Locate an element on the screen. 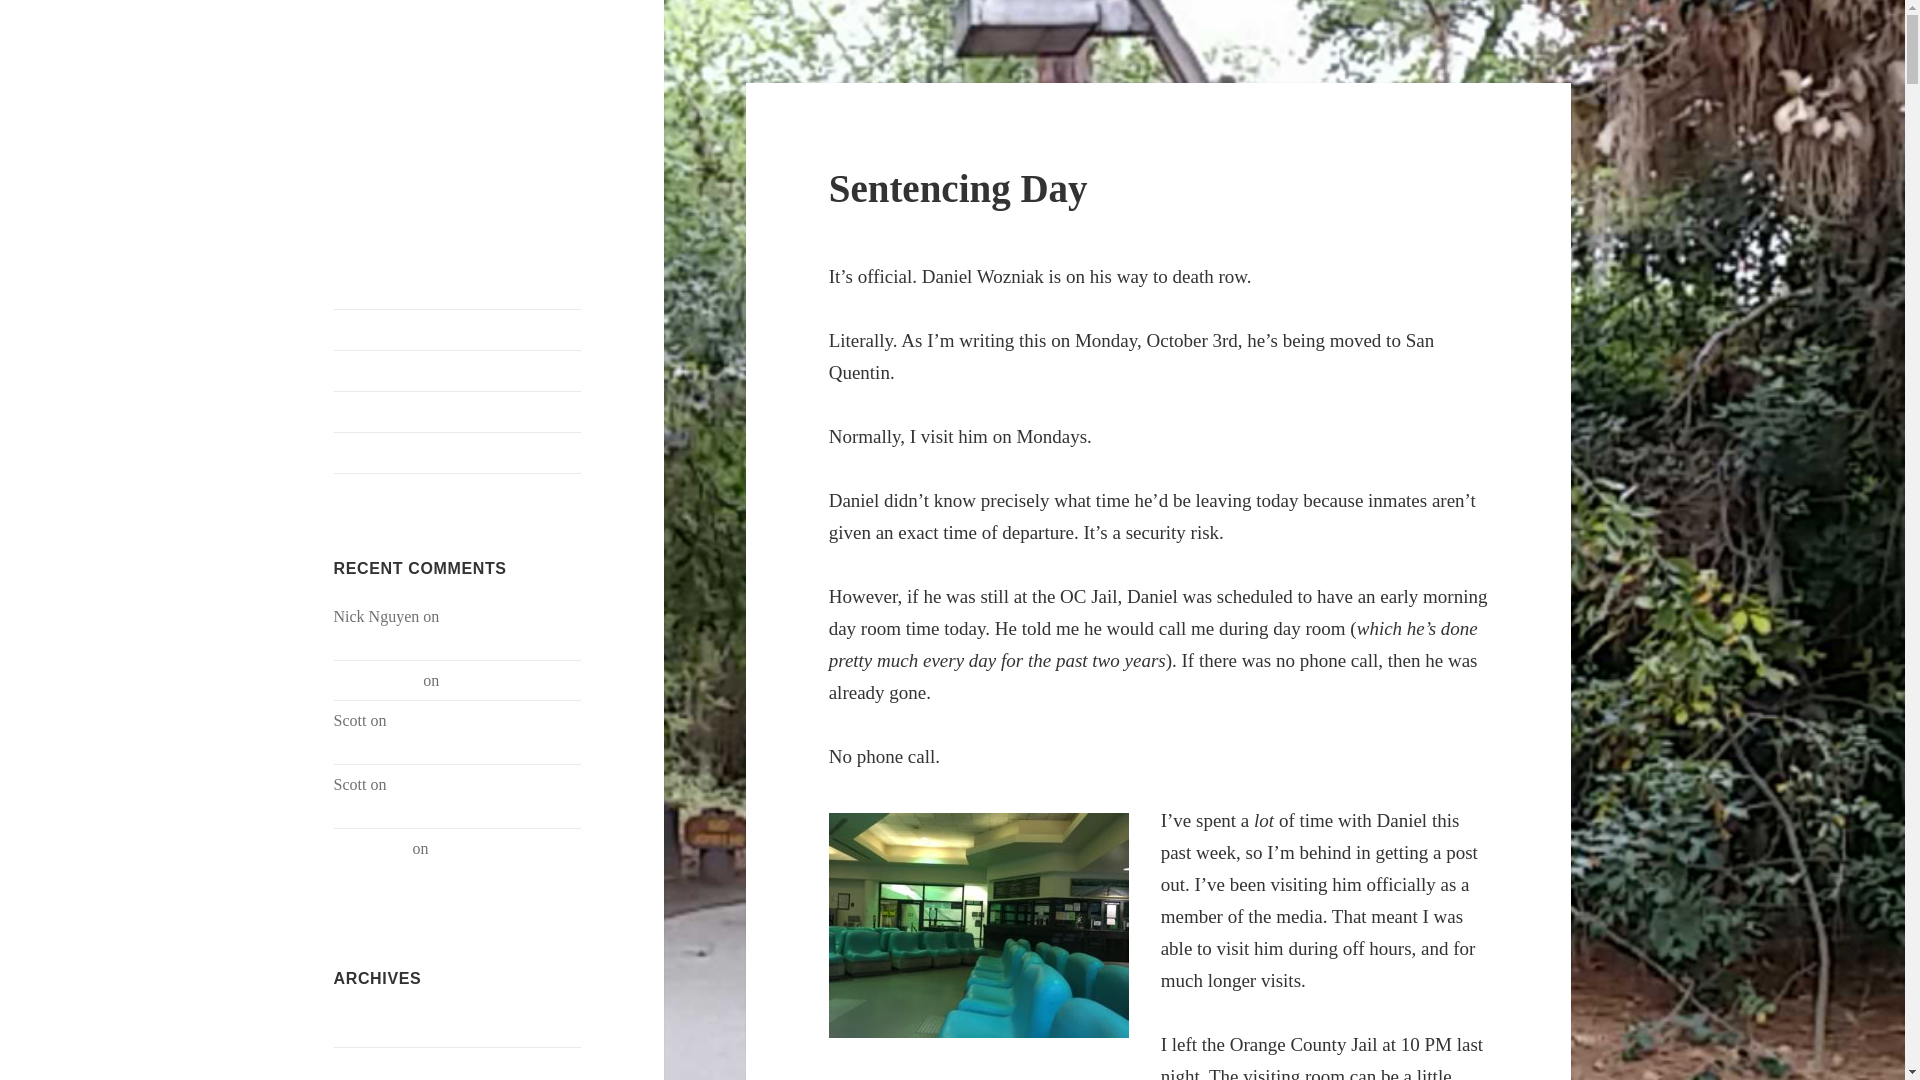  Daniel Wozniak Is My Friend? is located at coordinates (448, 114).